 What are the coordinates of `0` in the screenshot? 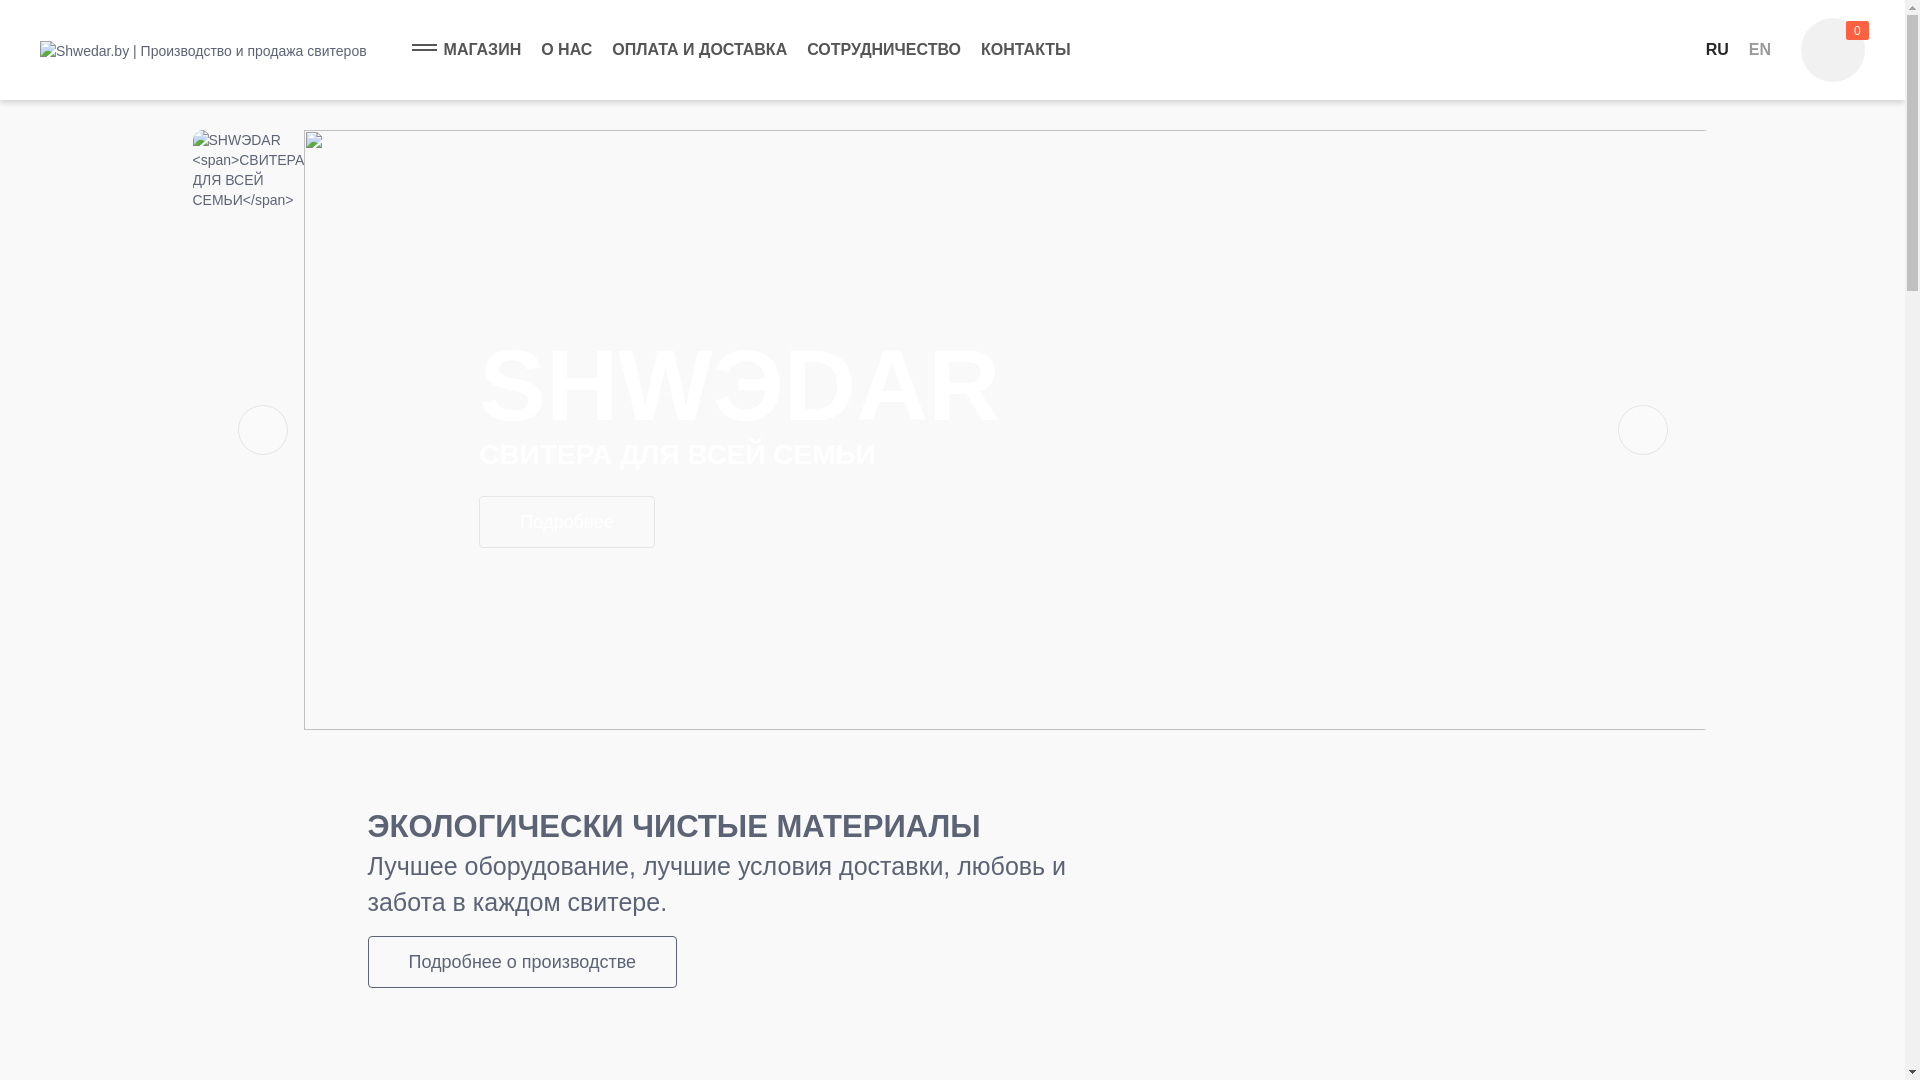 It's located at (1833, 50).